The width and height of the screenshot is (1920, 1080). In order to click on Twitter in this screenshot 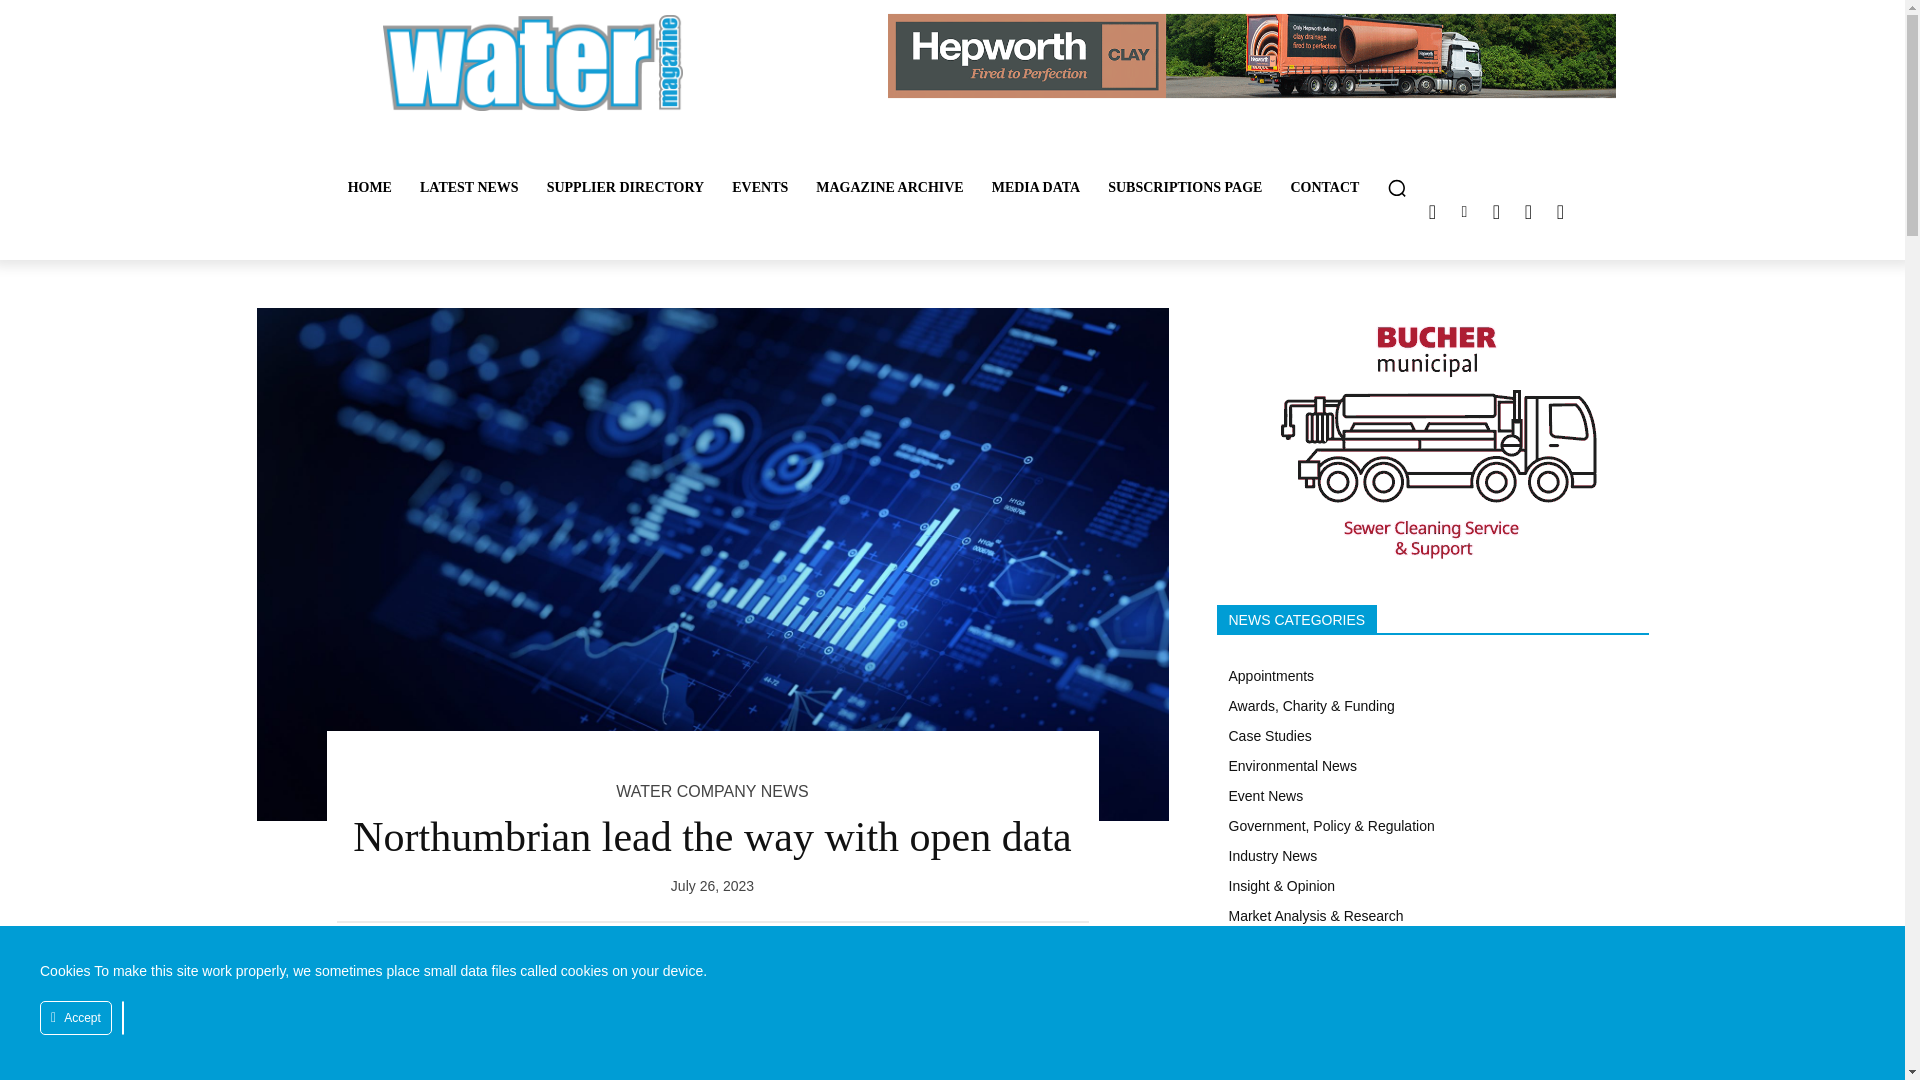, I will do `click(1432, 211)`.